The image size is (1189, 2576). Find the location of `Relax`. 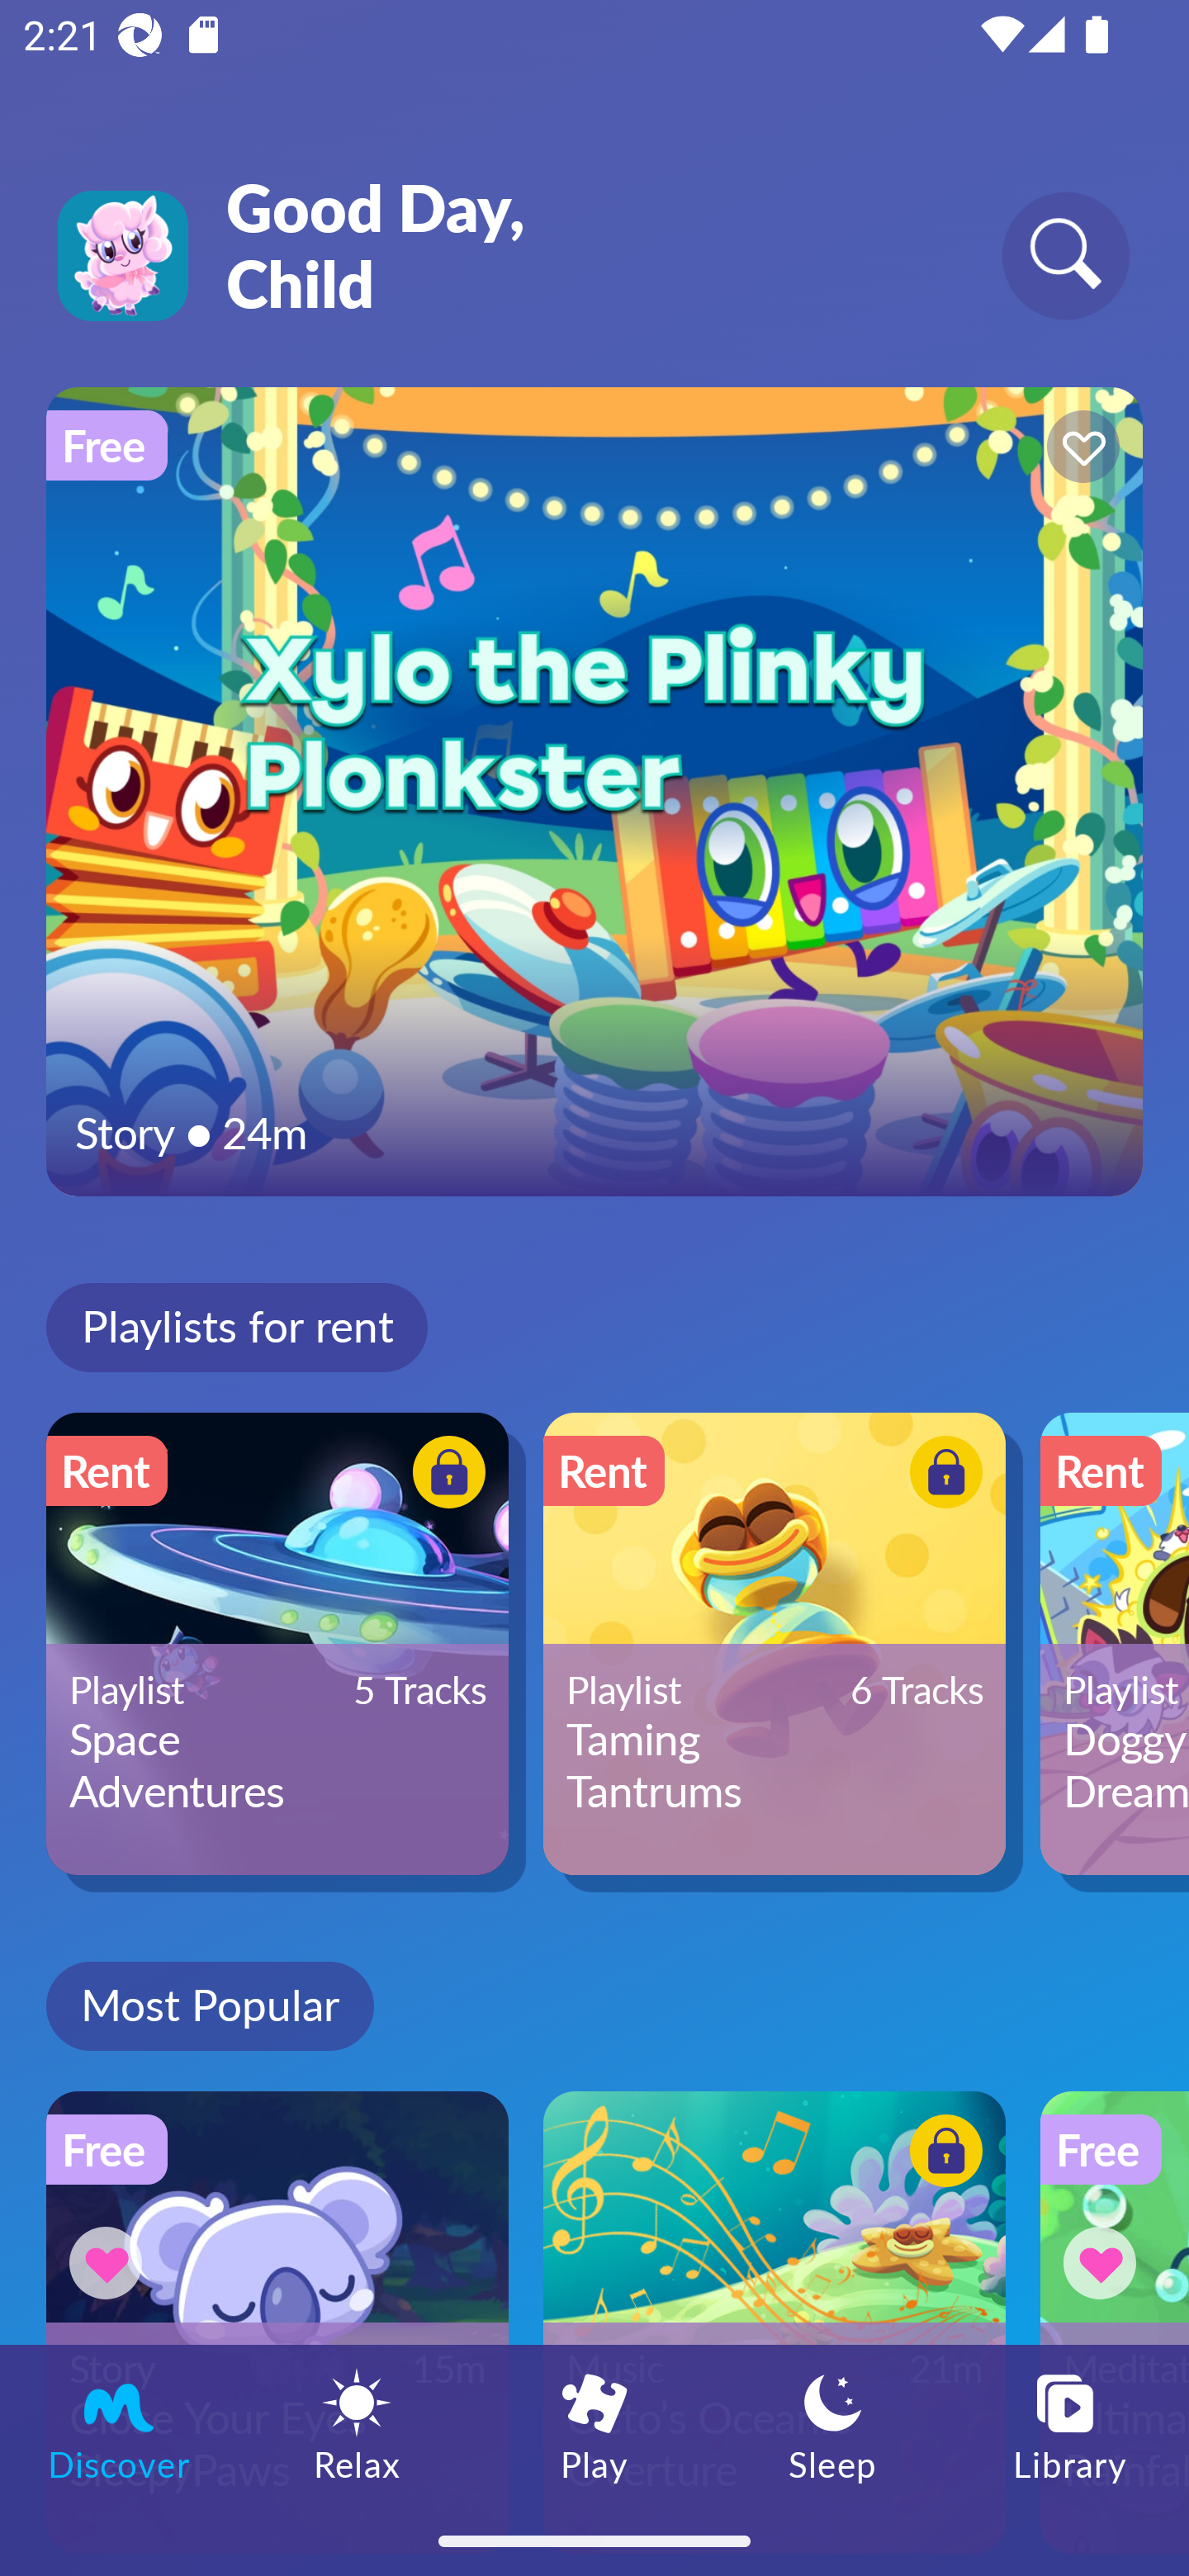

Relax is located at coordinates (357, 2425).